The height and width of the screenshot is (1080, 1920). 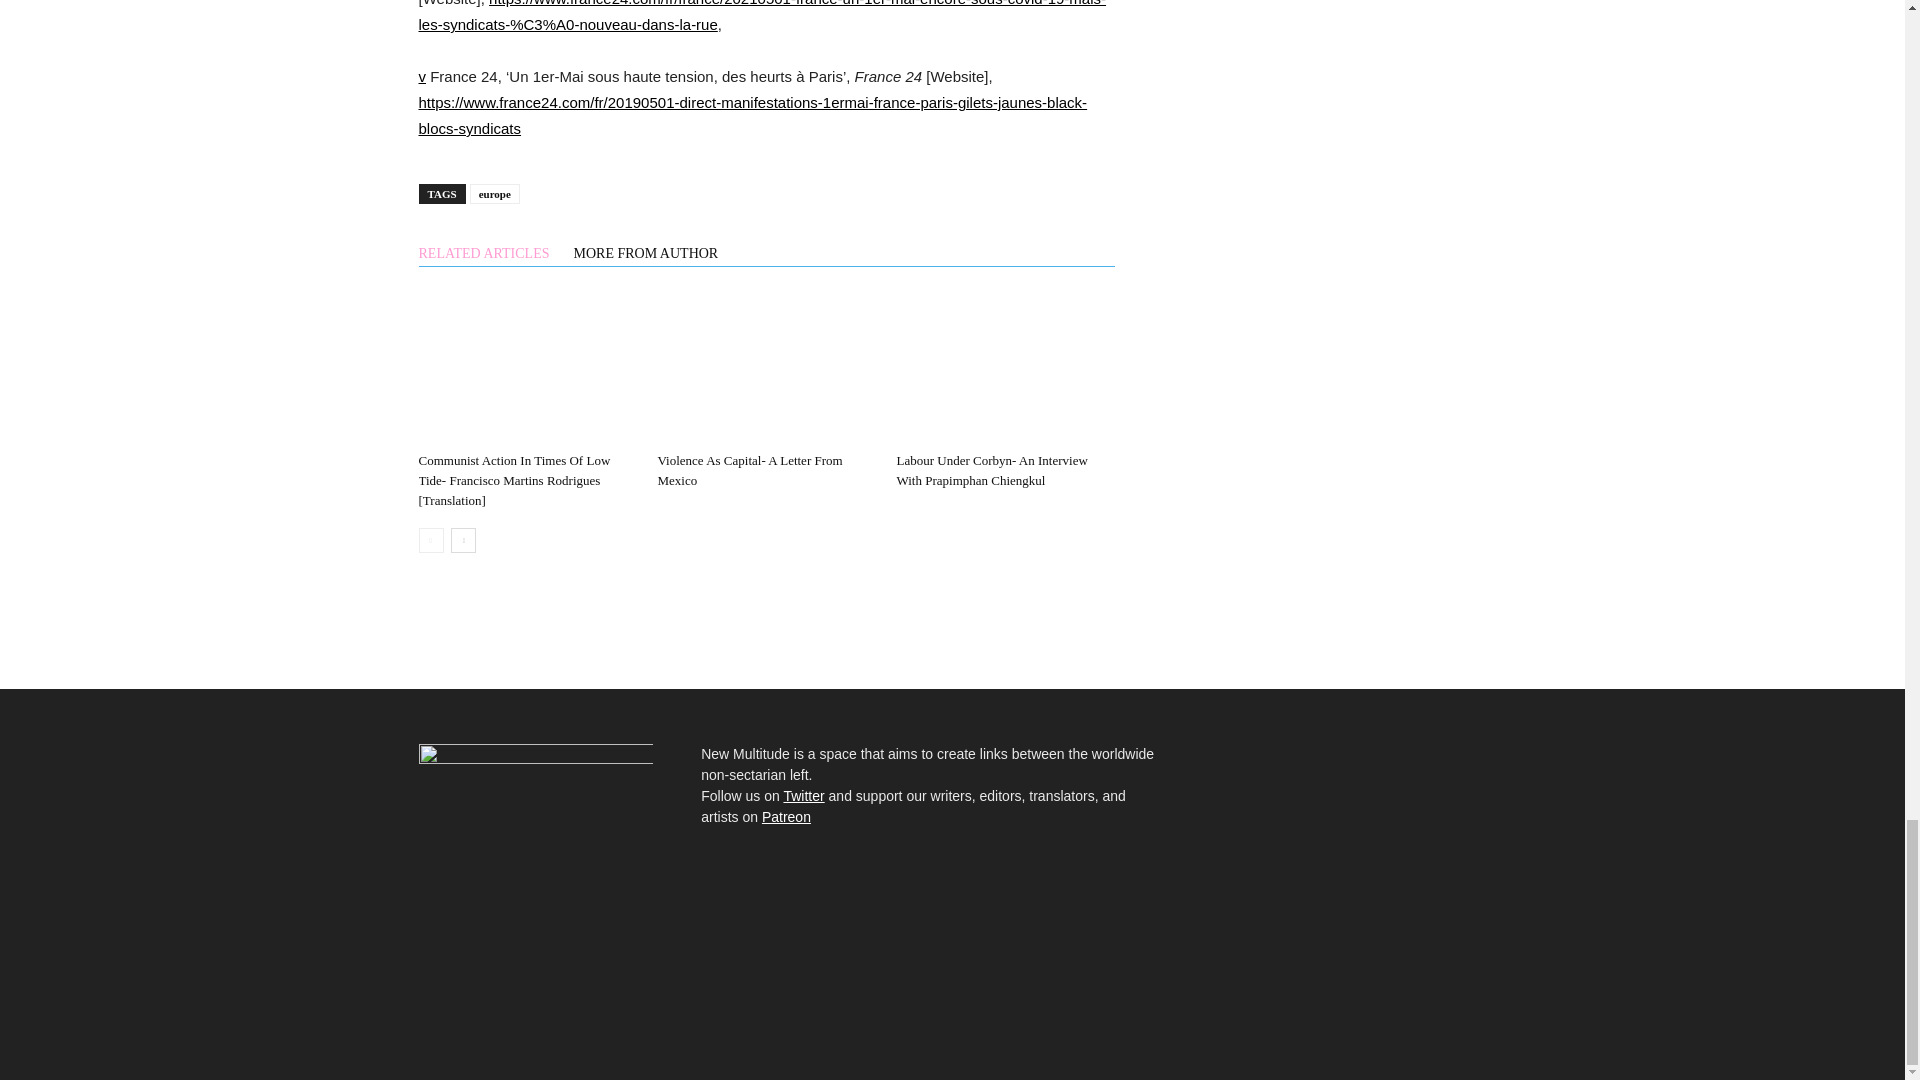 What do you see at coordinates (646, 251) in the screenshot?
I see `MORE FROM AUTHOR` at bounding box center [646, 251].